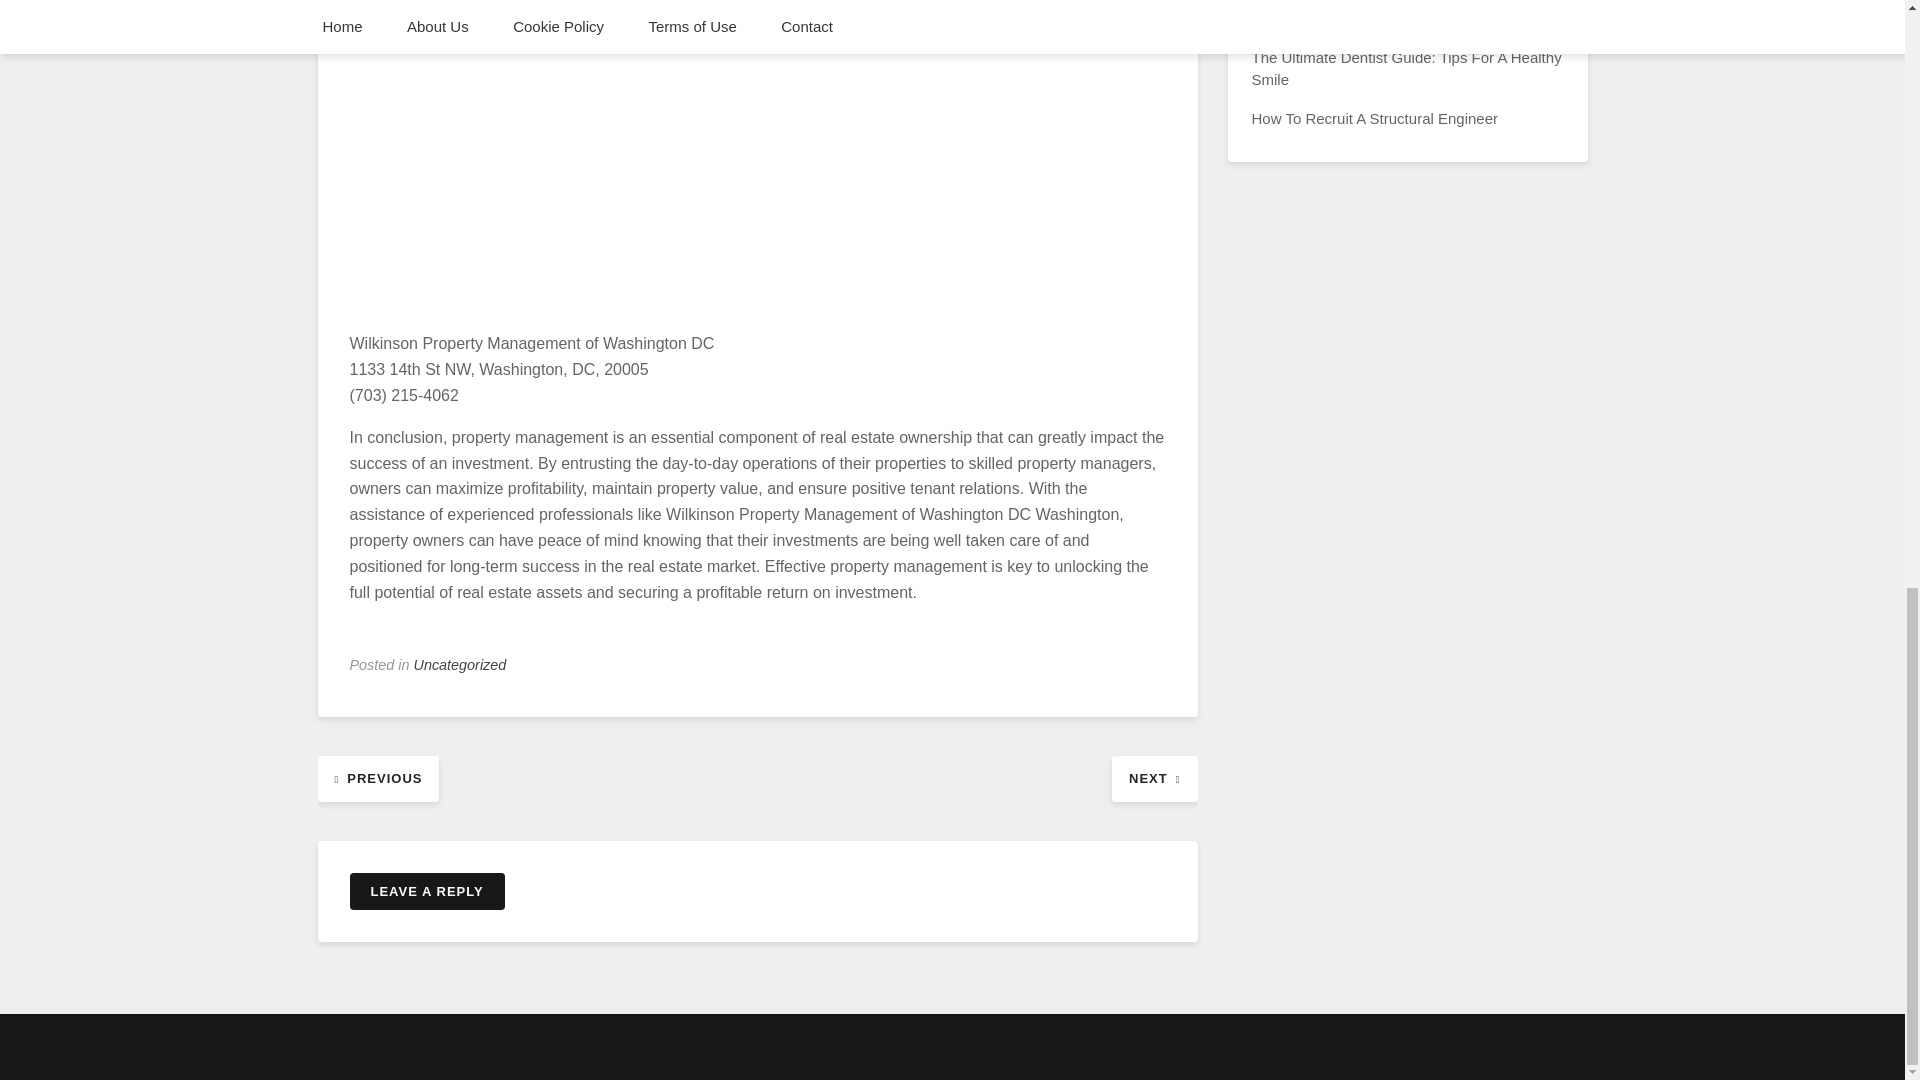  Describe the element at coordinates (1375, 118) in the screenshot. I see `How To Recruit A Structural Engineer` at that location.